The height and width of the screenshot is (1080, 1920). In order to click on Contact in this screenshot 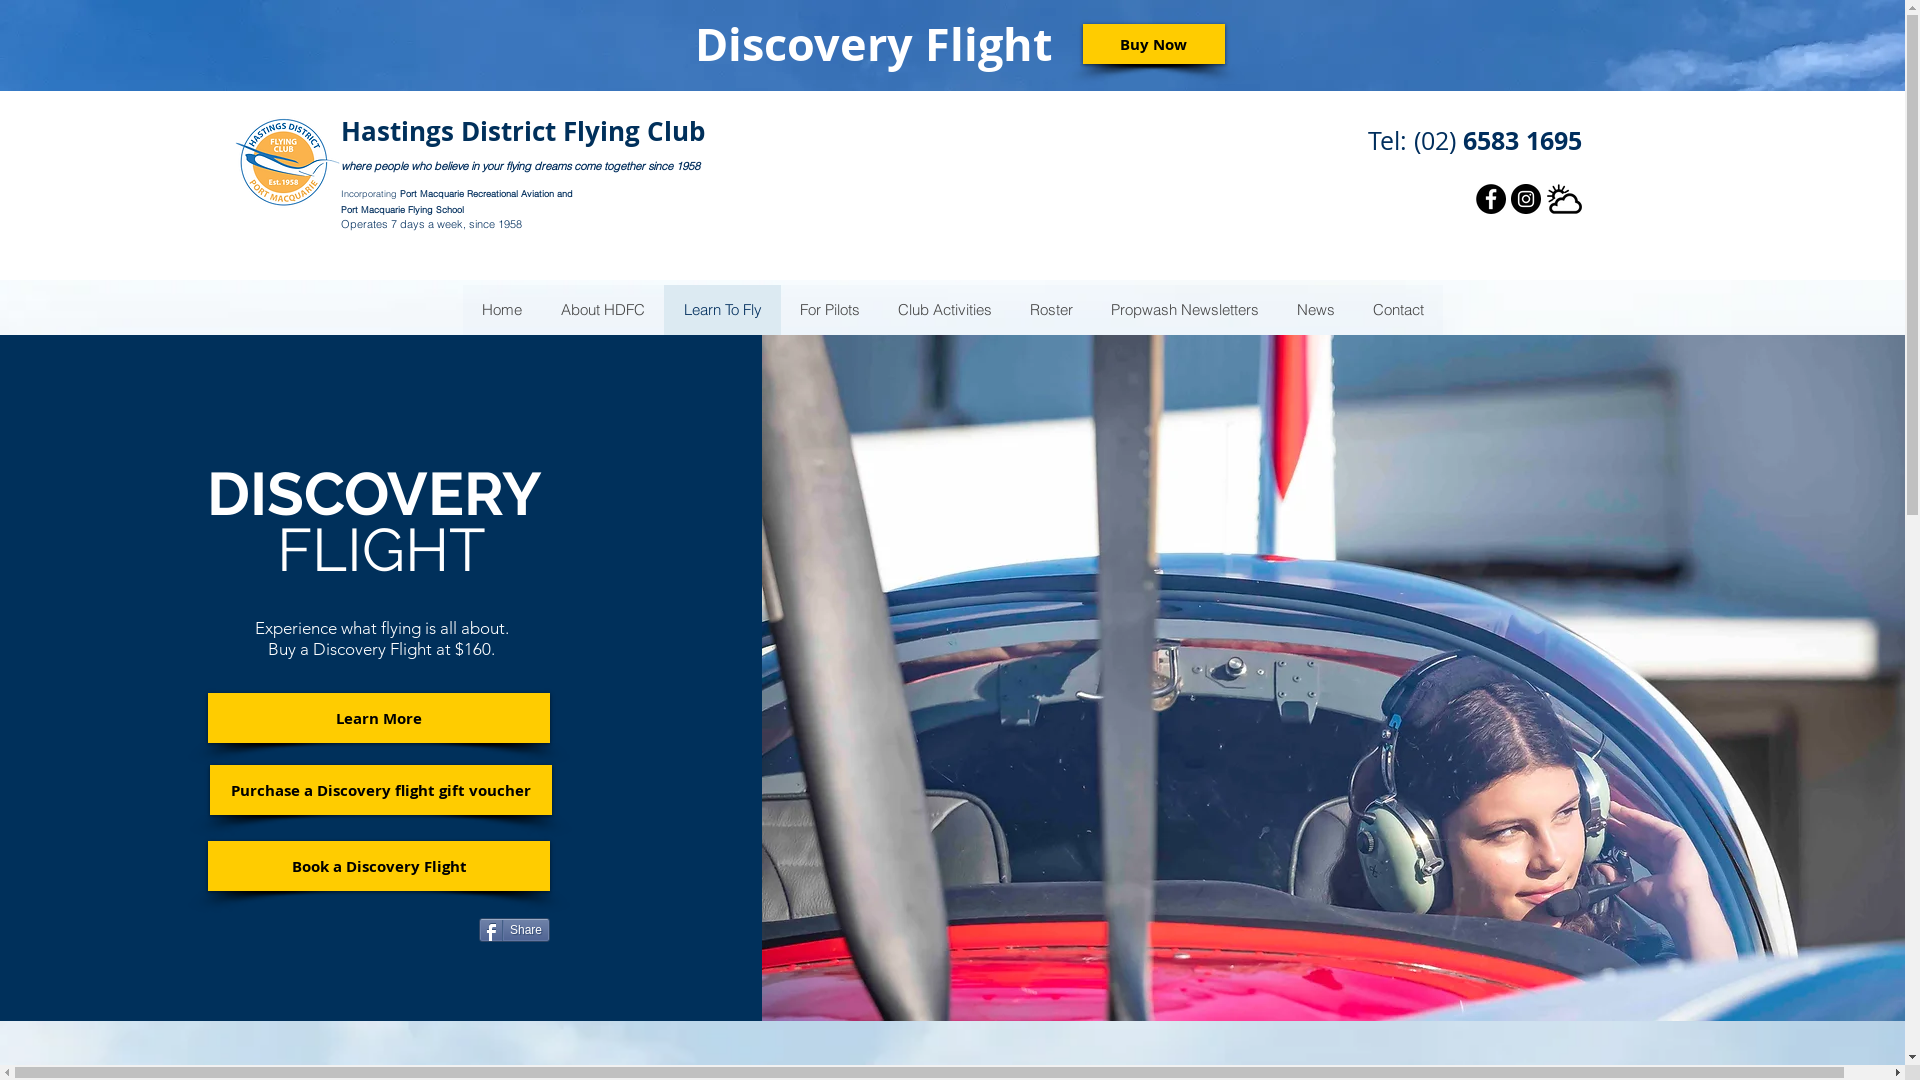, I will do `click(1398, 310)`.